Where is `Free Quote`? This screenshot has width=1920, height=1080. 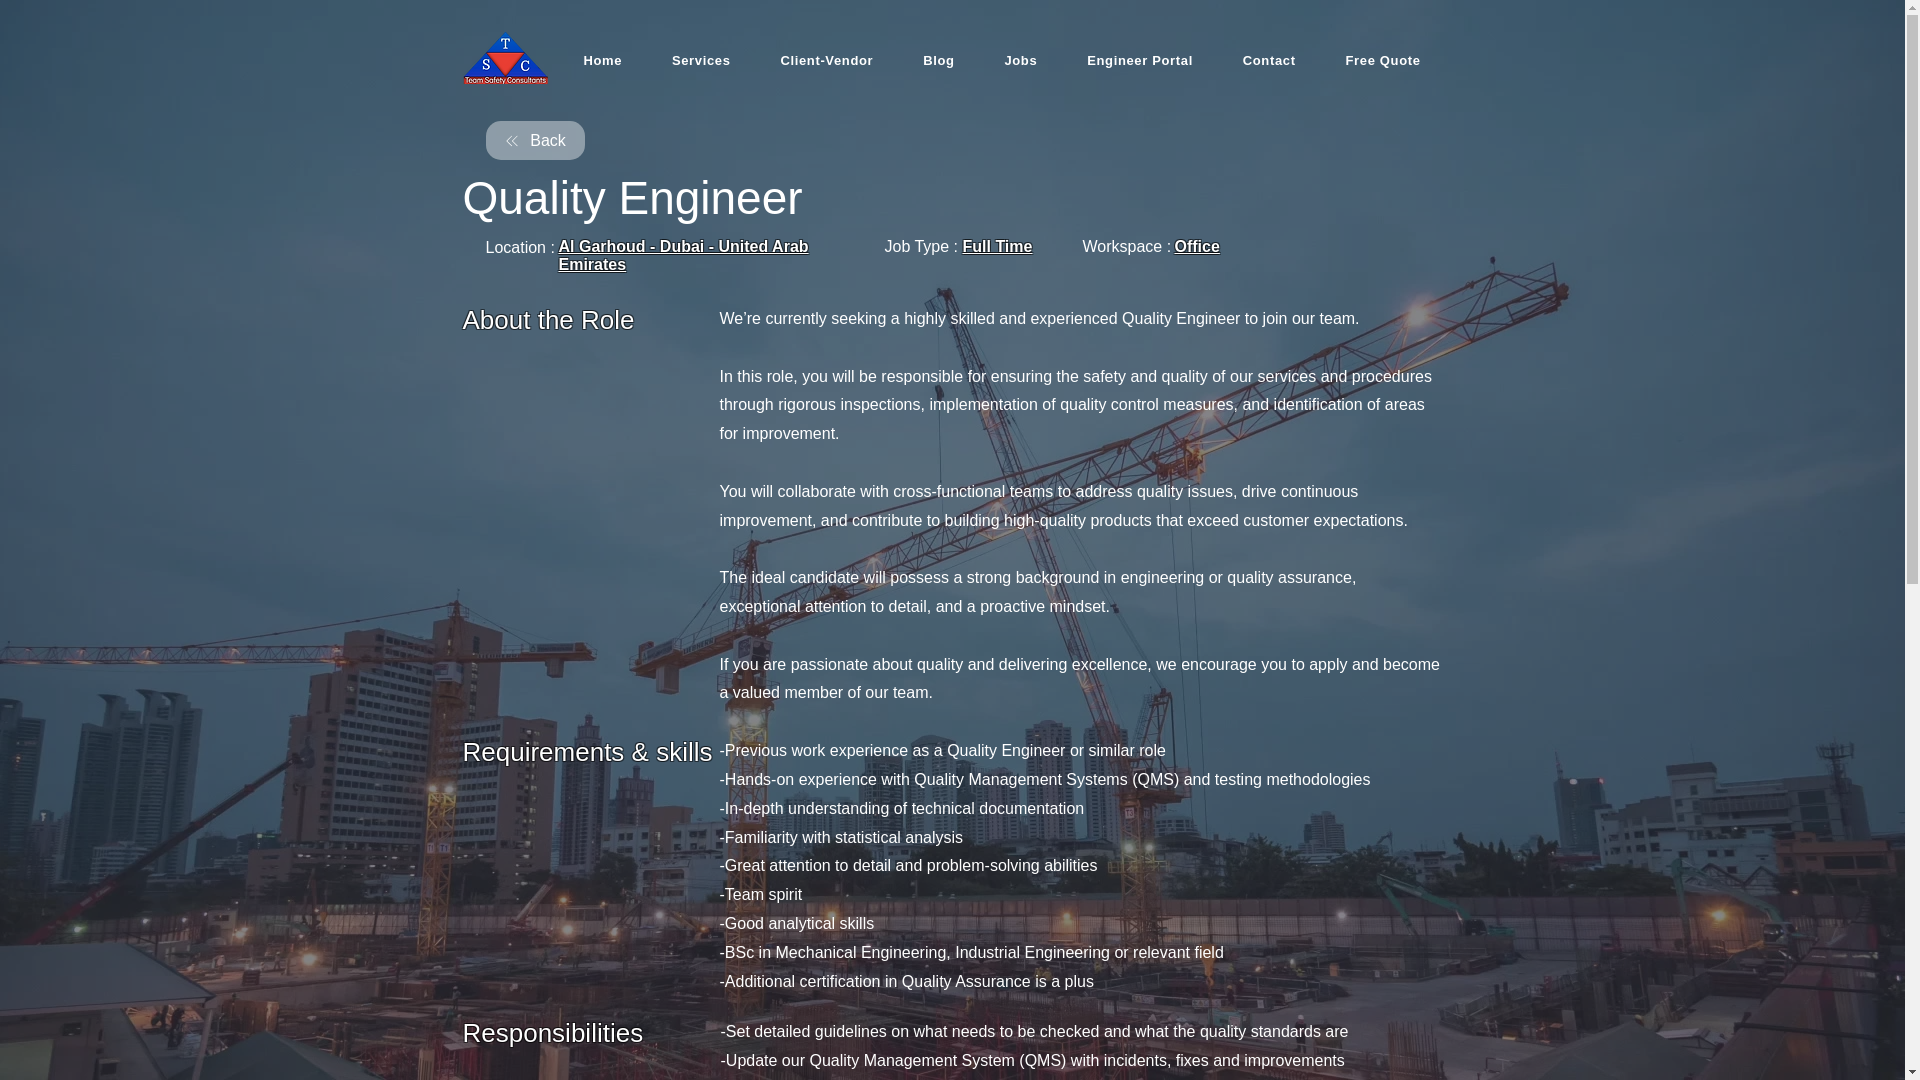 Free Quote is located at coordinates (1384, 60).